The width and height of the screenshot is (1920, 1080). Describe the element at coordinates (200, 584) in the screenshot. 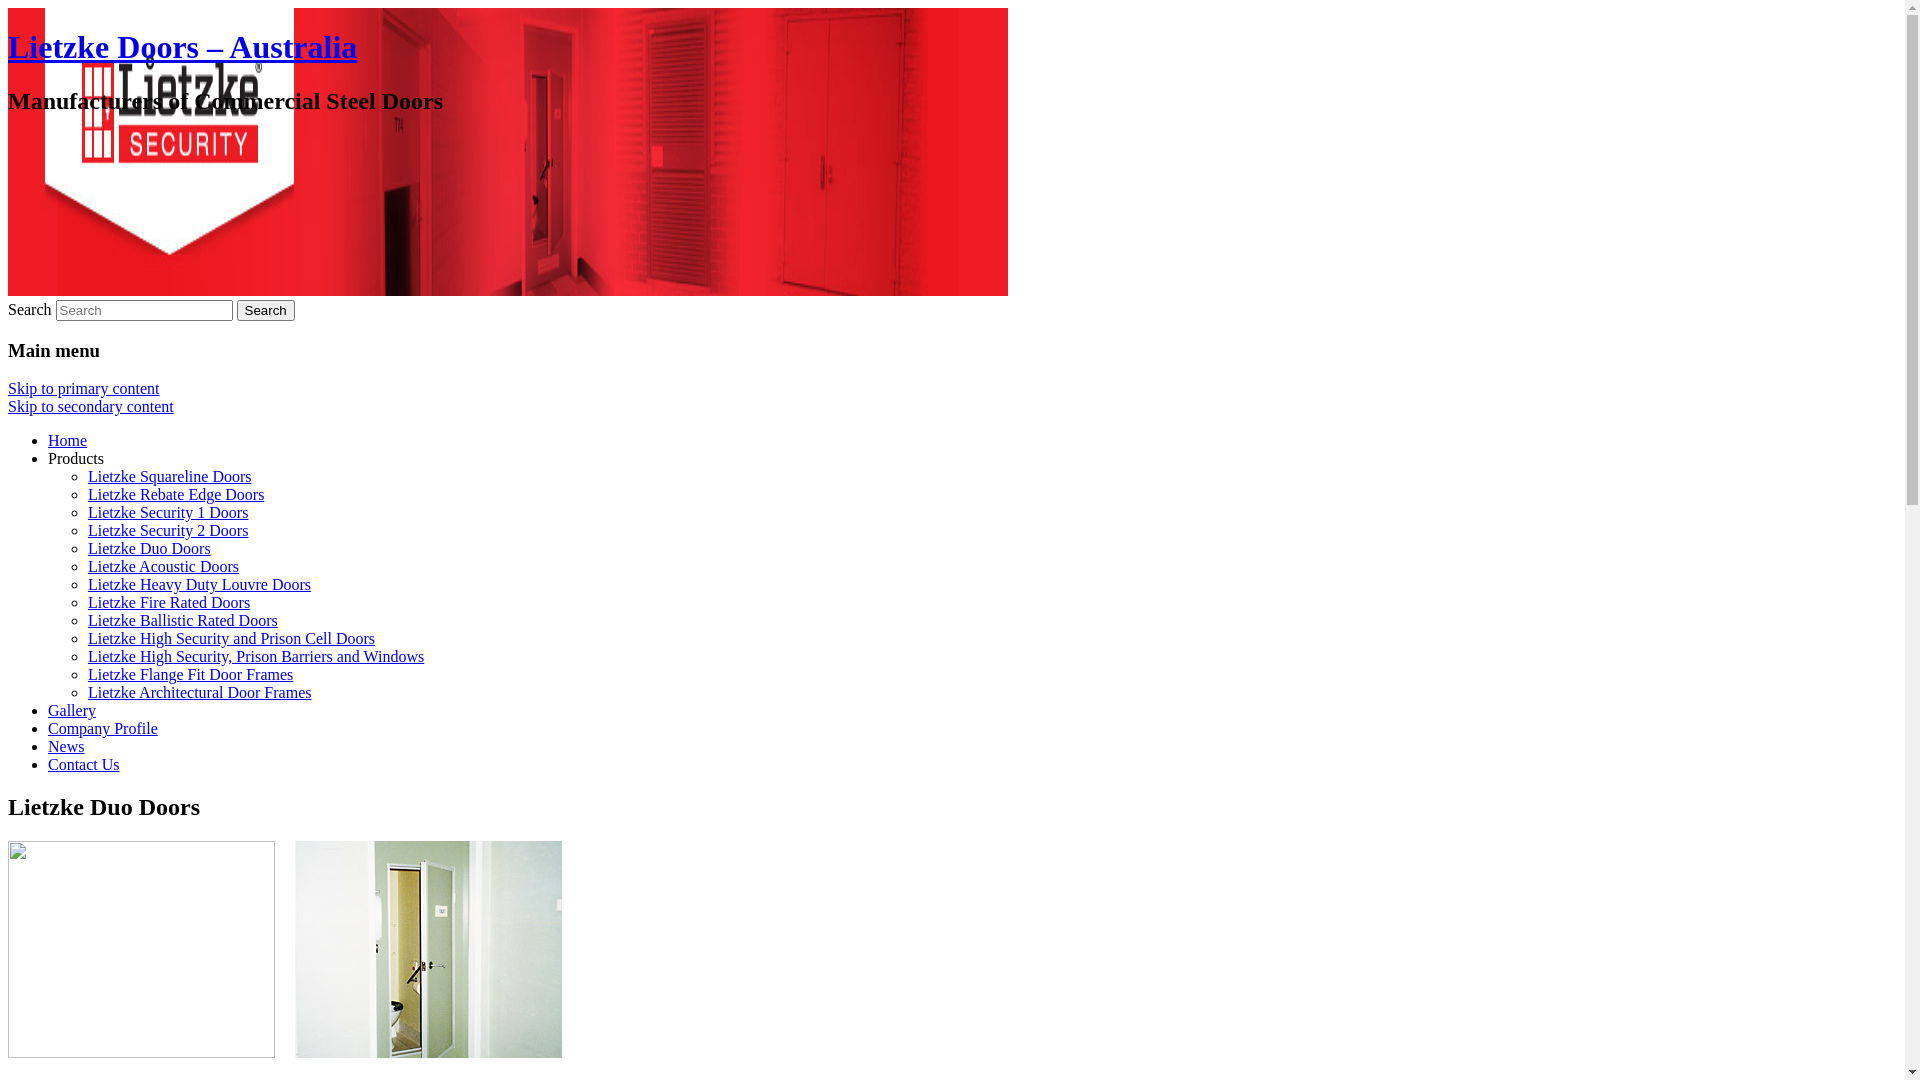

I see `Lietzke Heavy Duty Louvre Doors` at that location.